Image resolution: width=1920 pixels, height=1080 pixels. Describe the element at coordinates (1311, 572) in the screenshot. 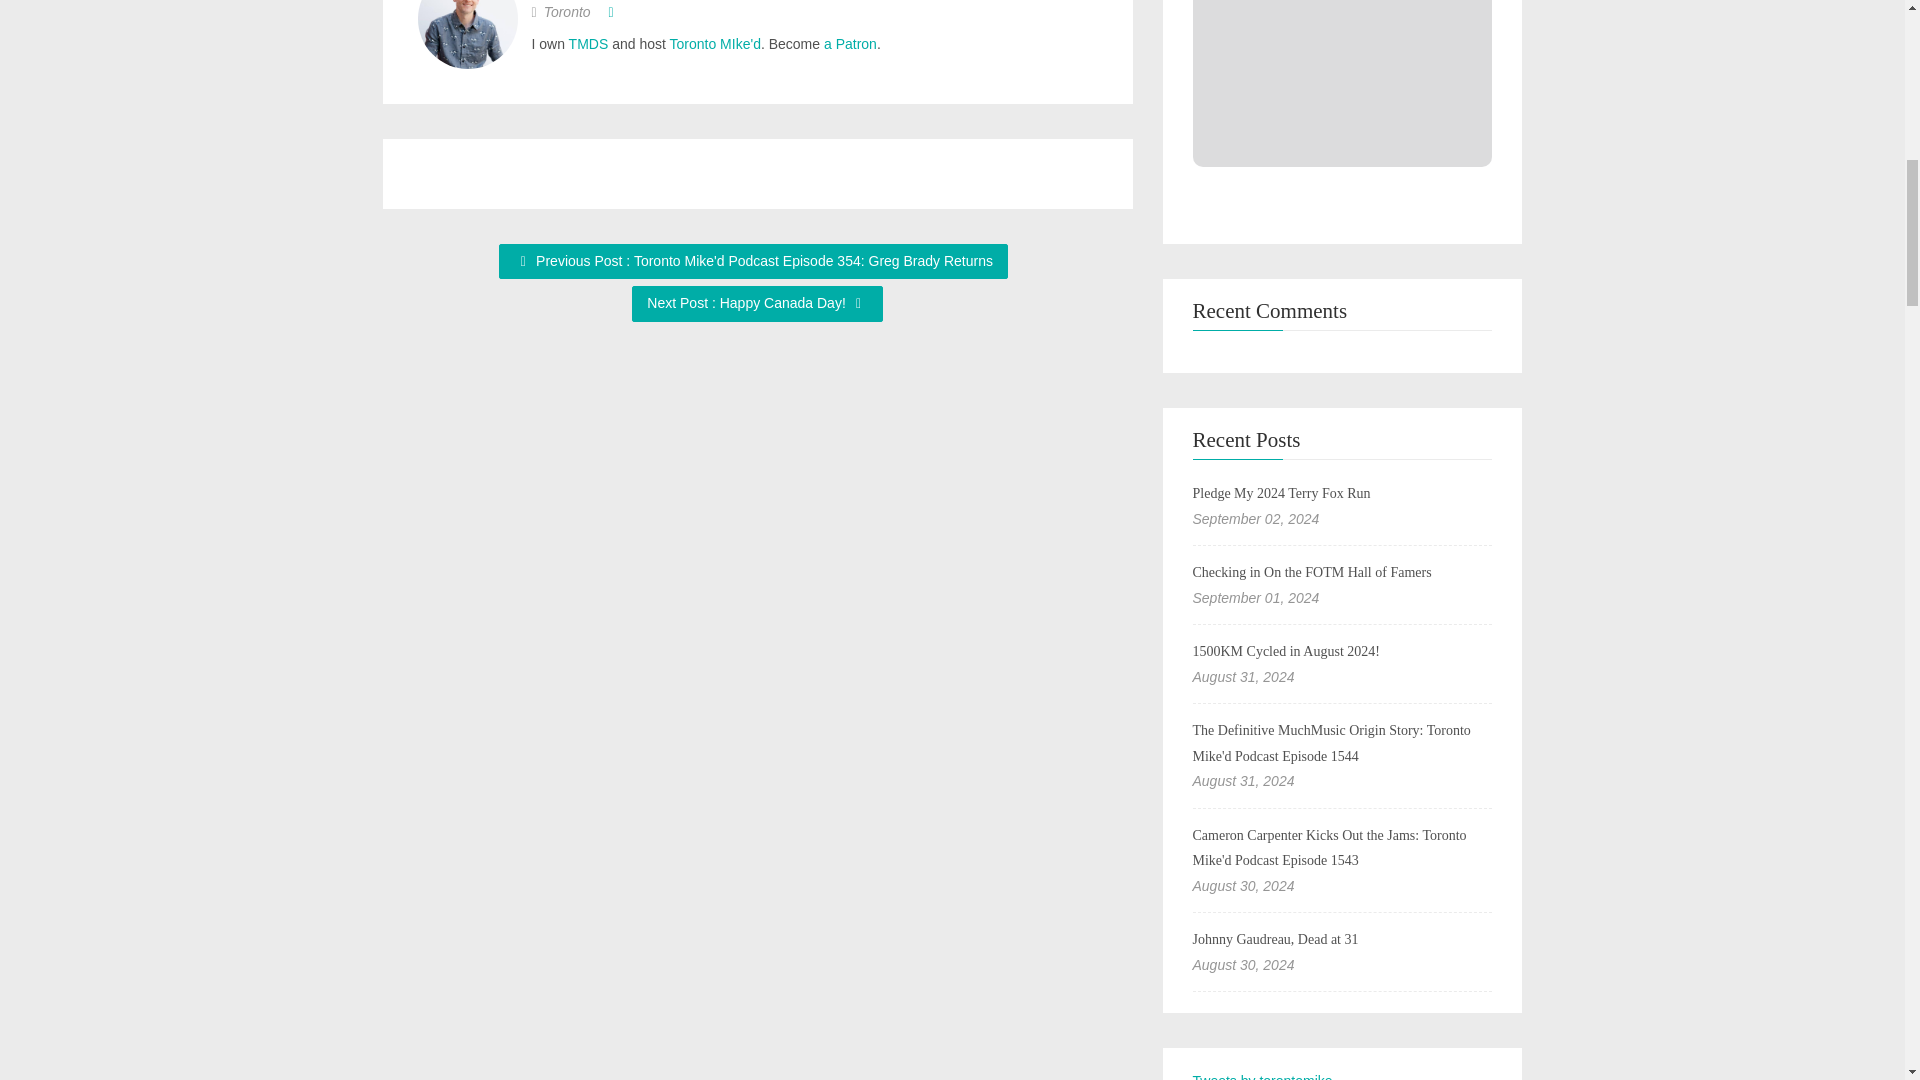

I see `Checking in On the FOTM Hall of Famers` at that location.